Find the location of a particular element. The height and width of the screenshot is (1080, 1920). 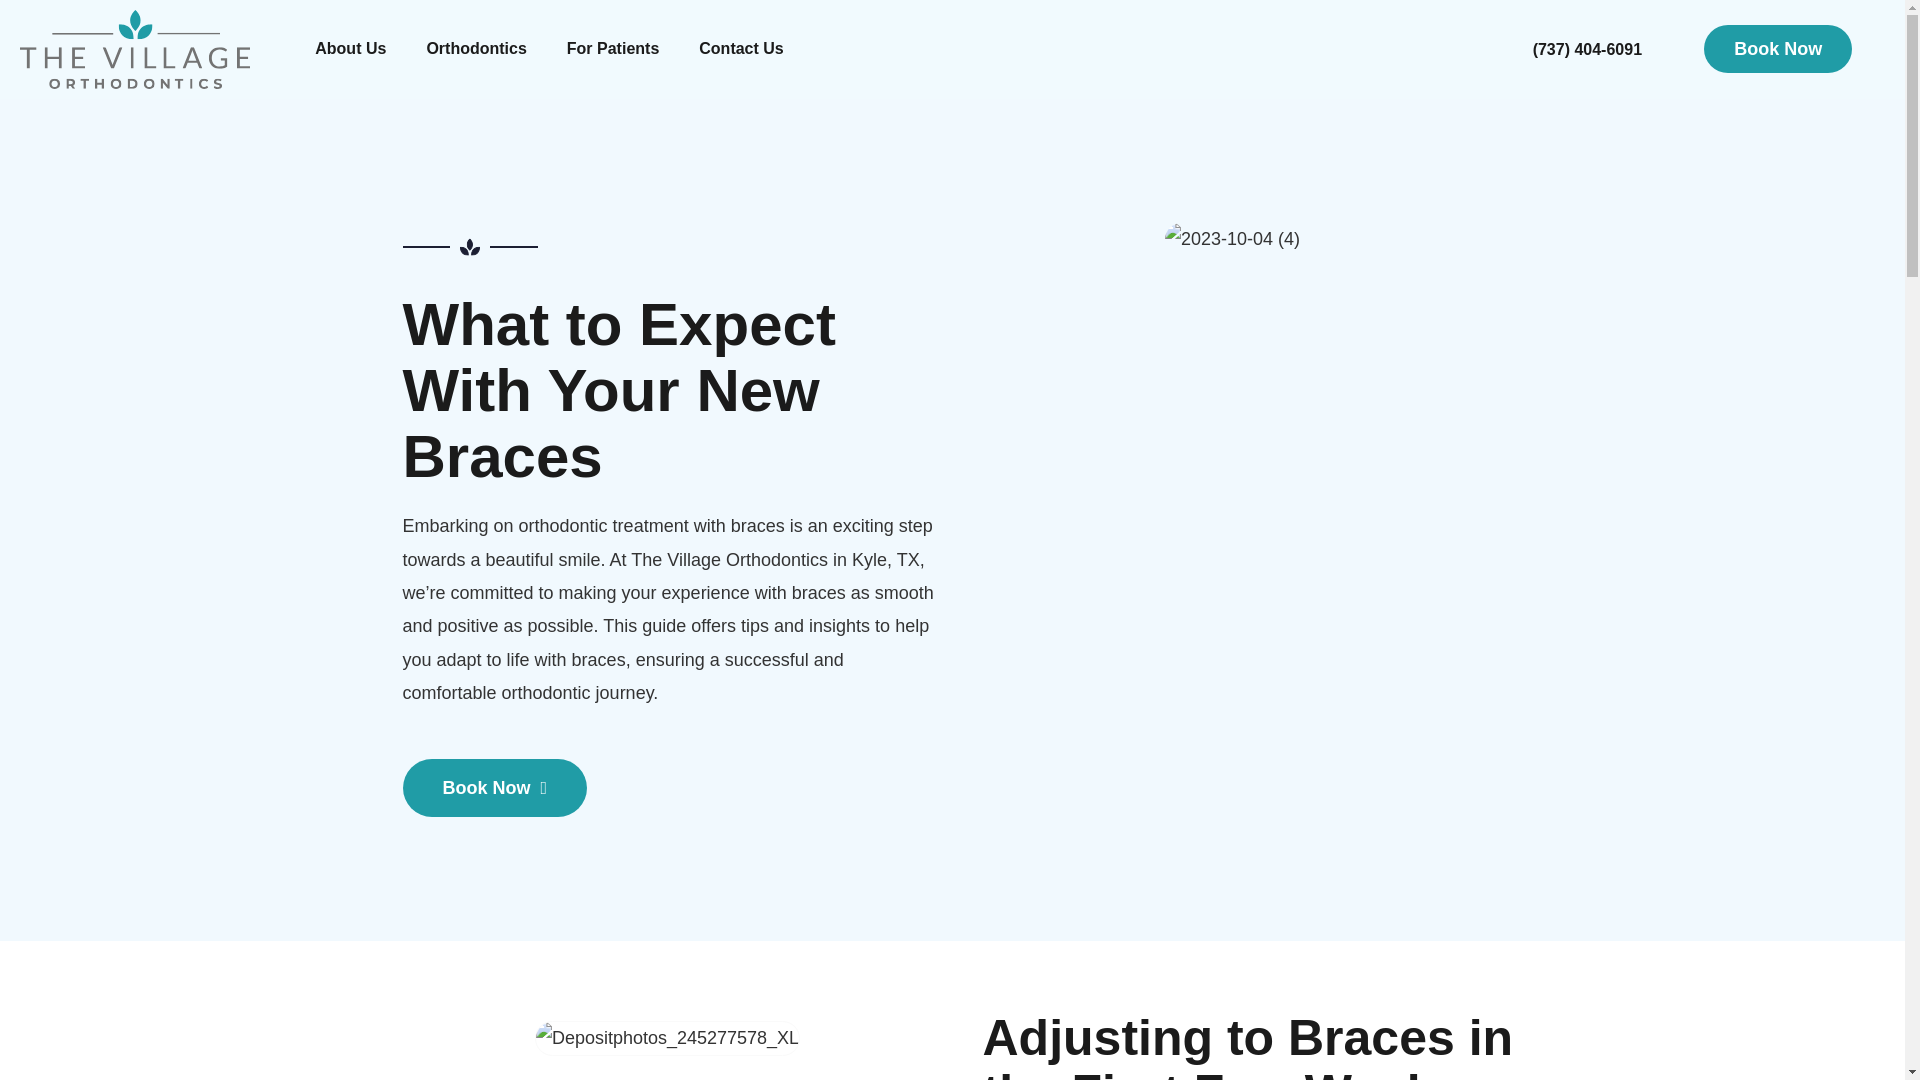

For Patients is located at coordinates (613, 48).